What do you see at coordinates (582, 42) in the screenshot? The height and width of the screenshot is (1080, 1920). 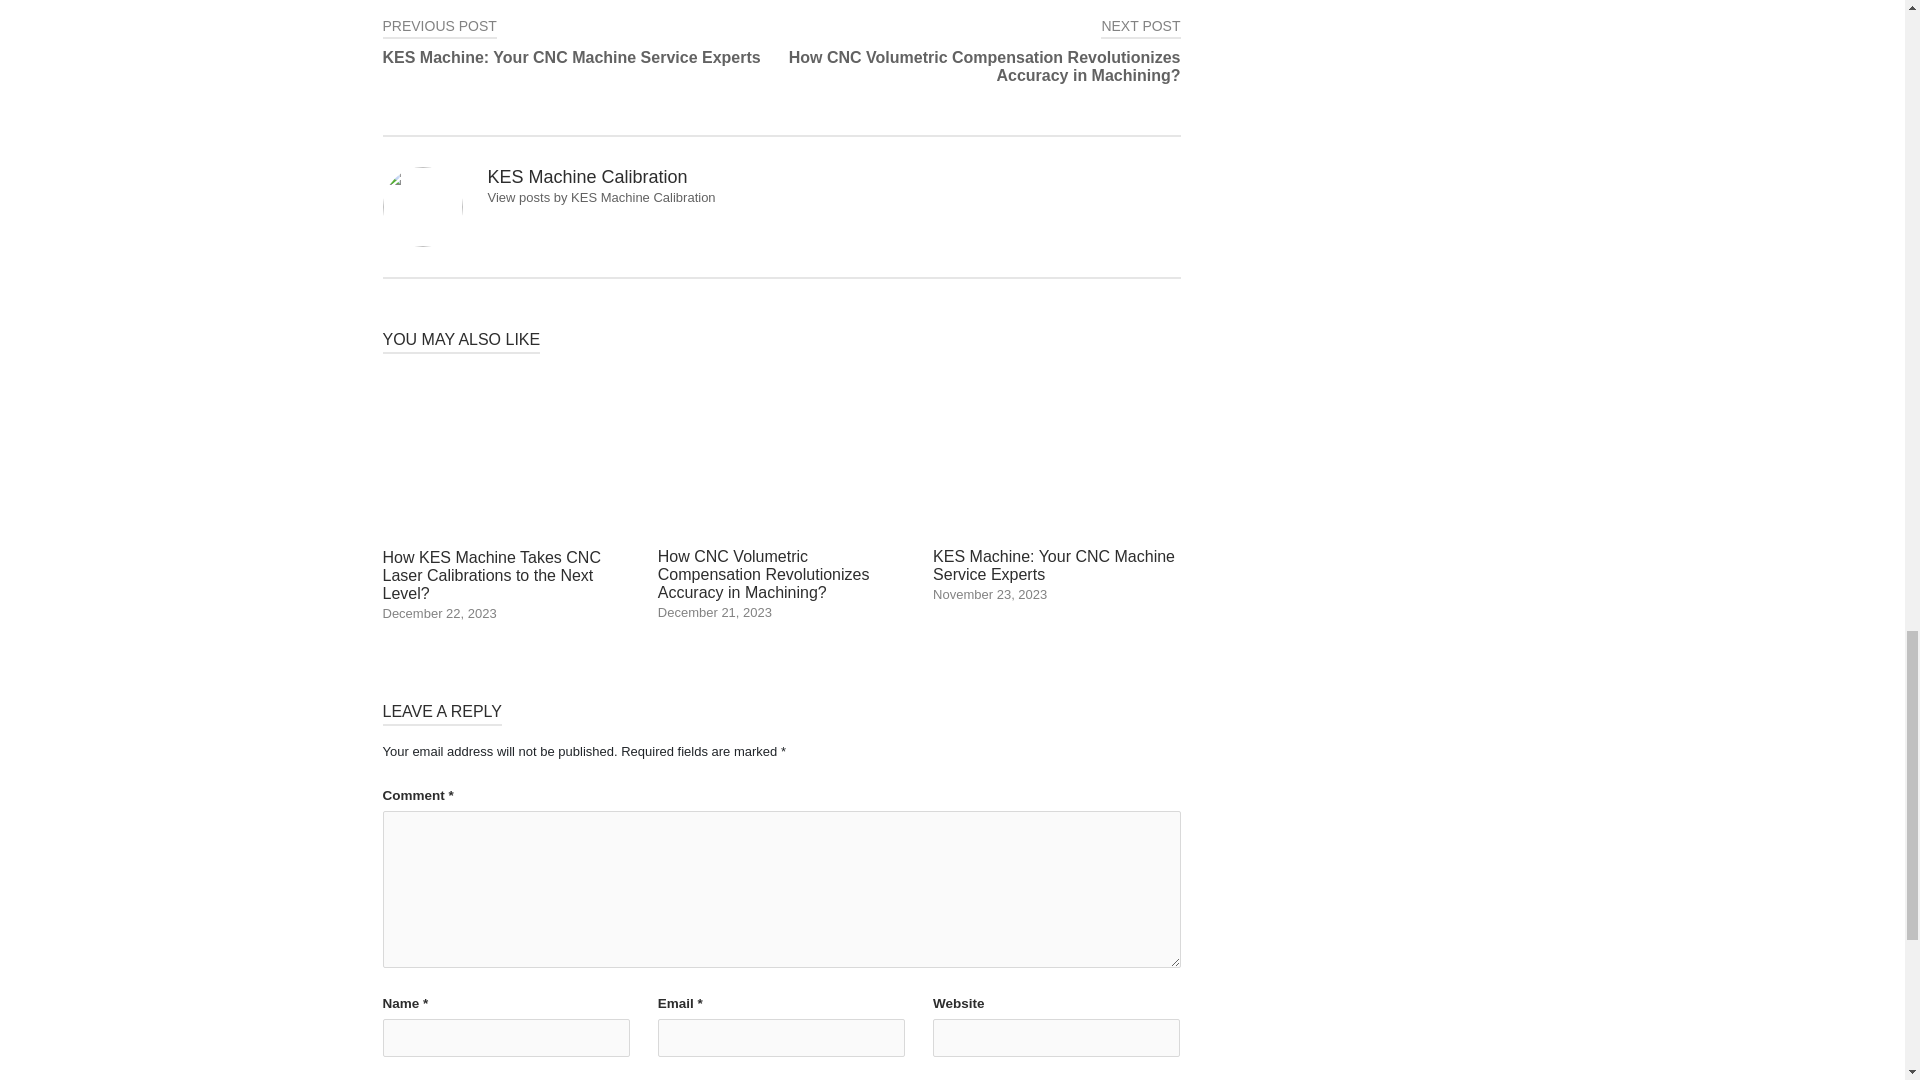 I see `View posts by KES Machine Calibration` at bounding box center [582, 42].